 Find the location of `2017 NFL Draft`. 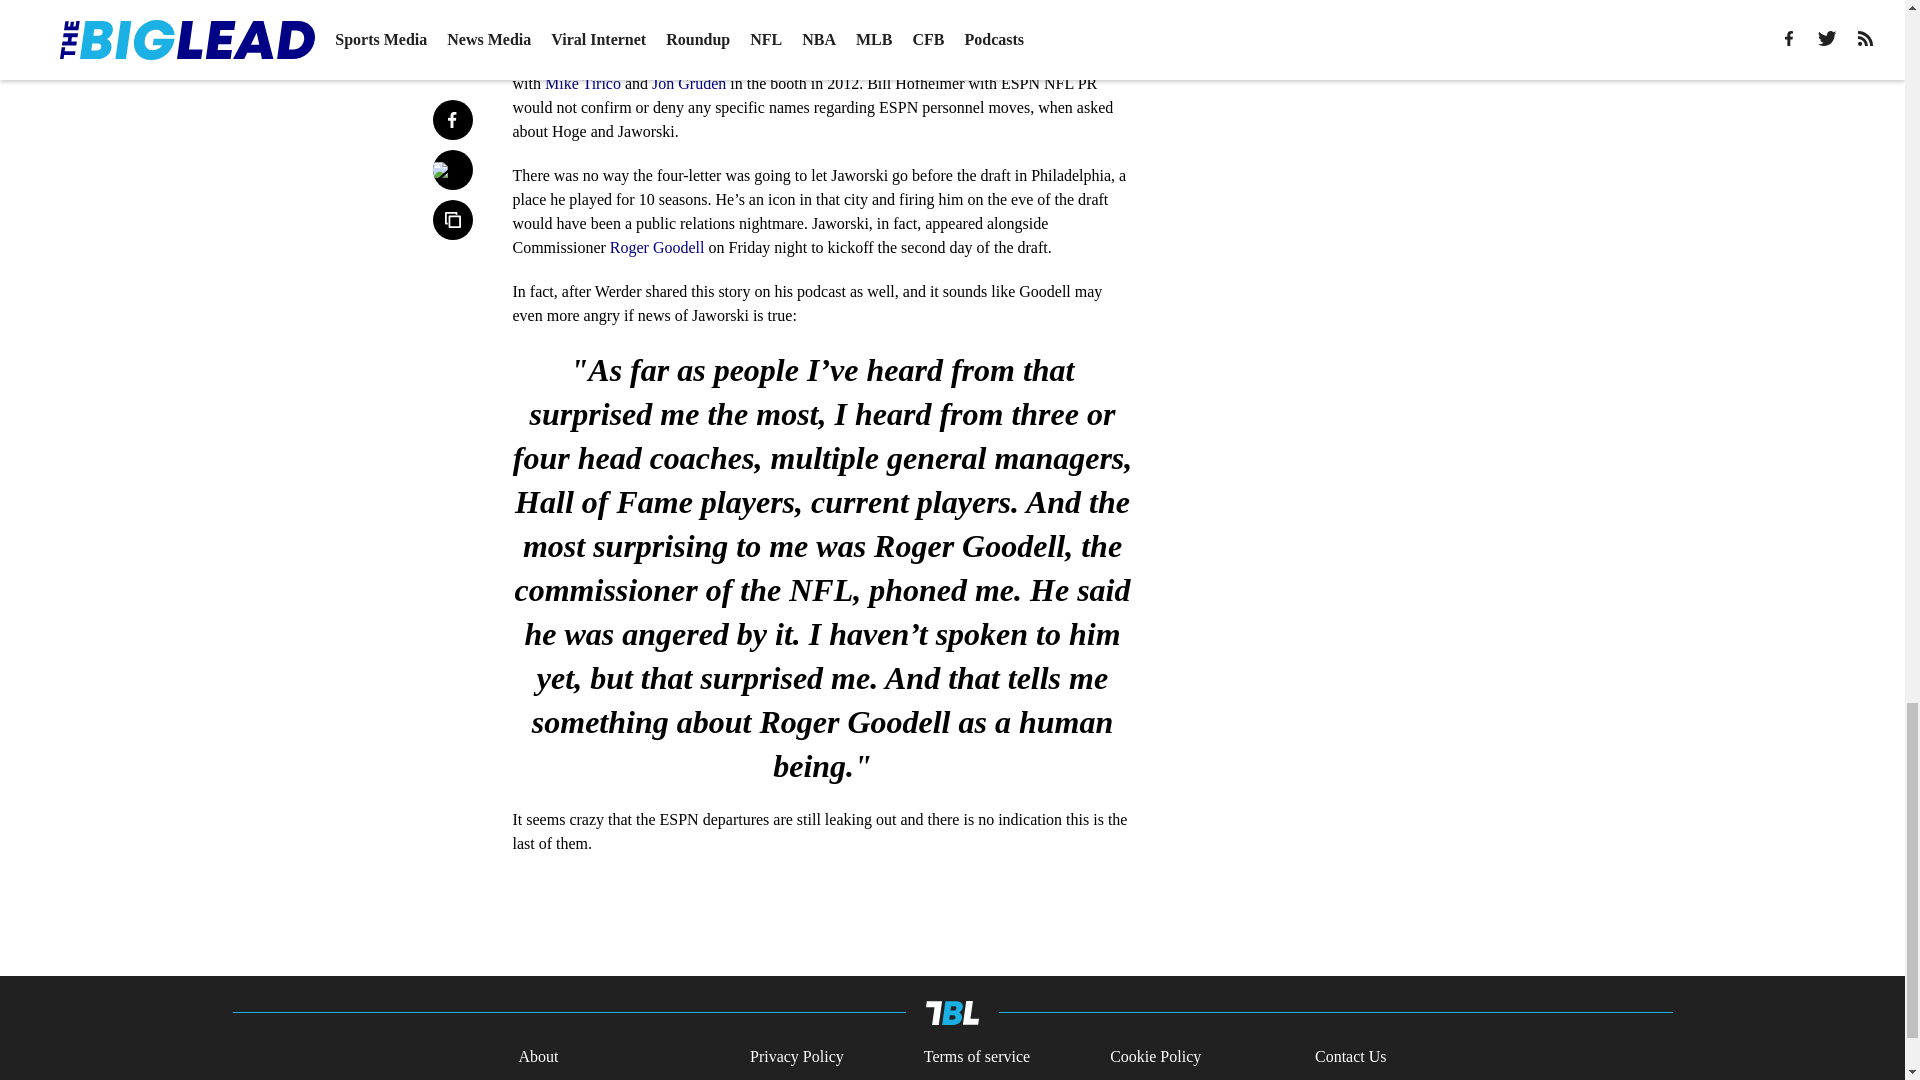

2017 NFL Draft is located at coordinates (754, 12).